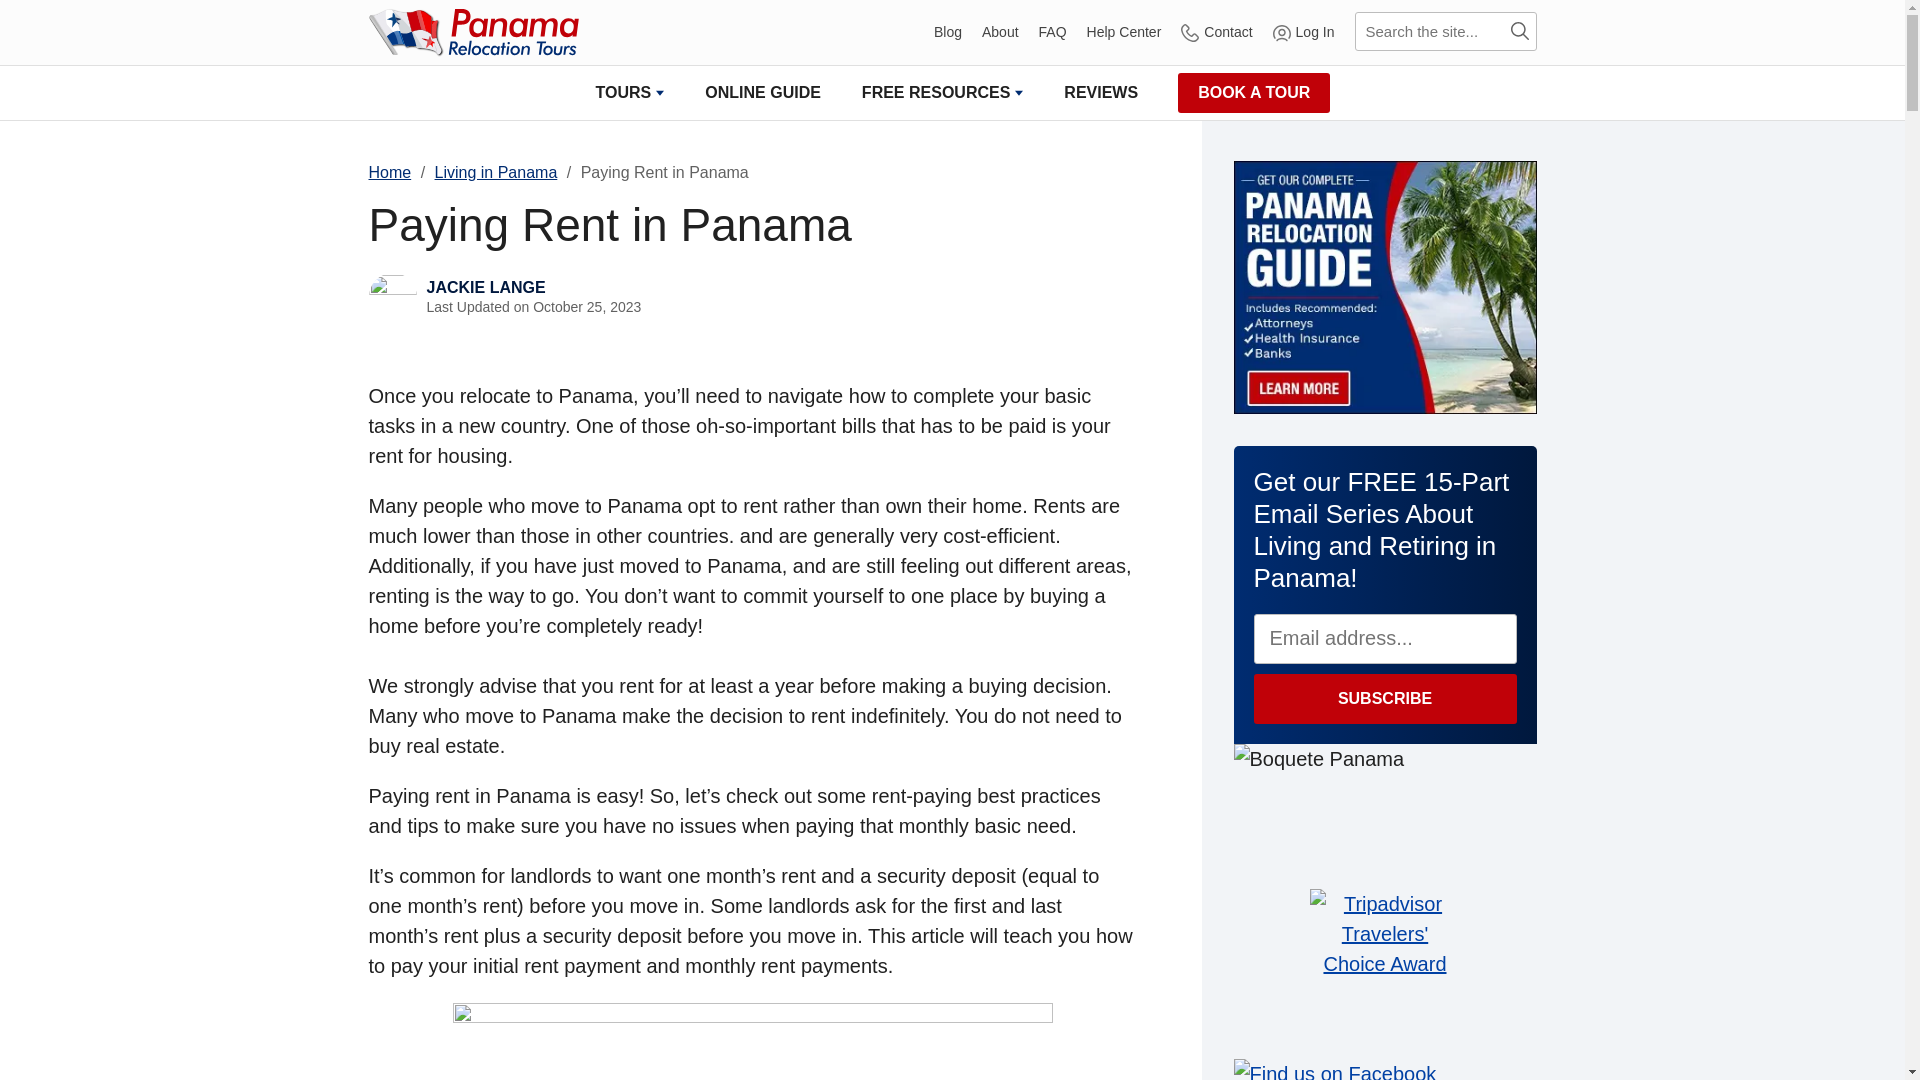 Image resolution: width=1920 pixels, height=1080 pixels. What do you see at coordinates (1303, 32) in the screenshot?
I see `Log In` at bounding box center [1303, 32].